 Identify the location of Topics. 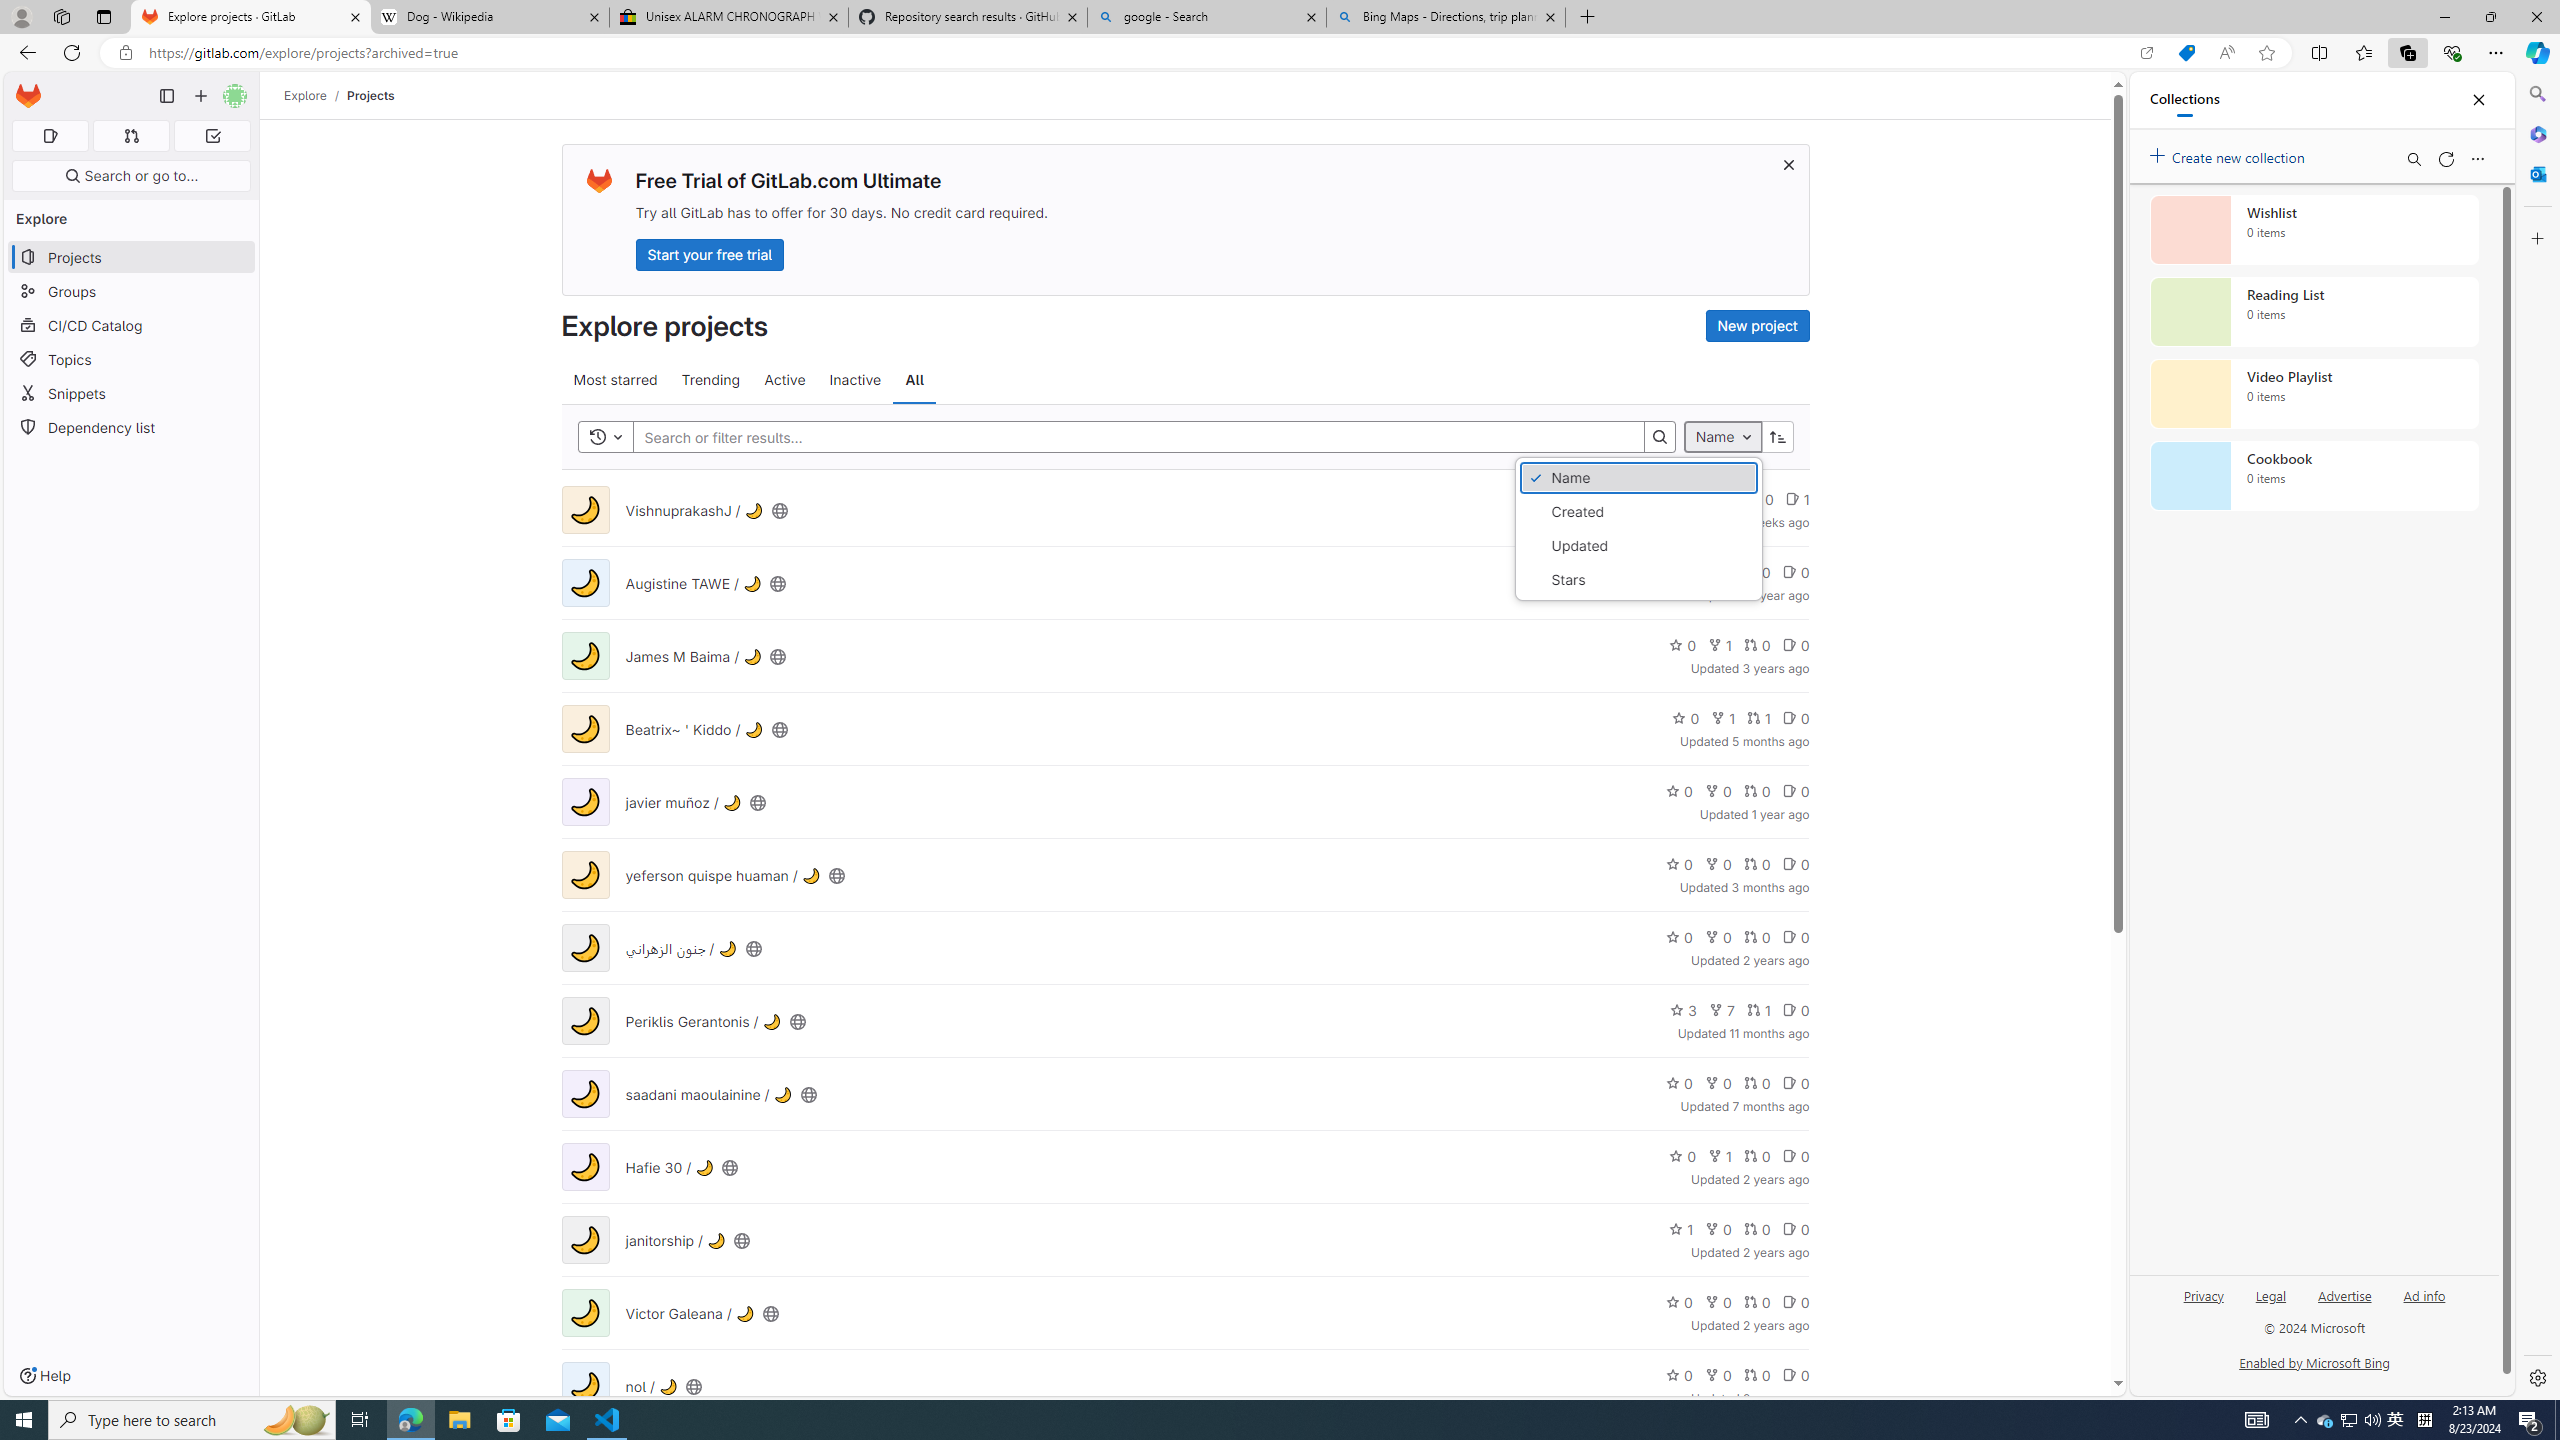
(132, 358).